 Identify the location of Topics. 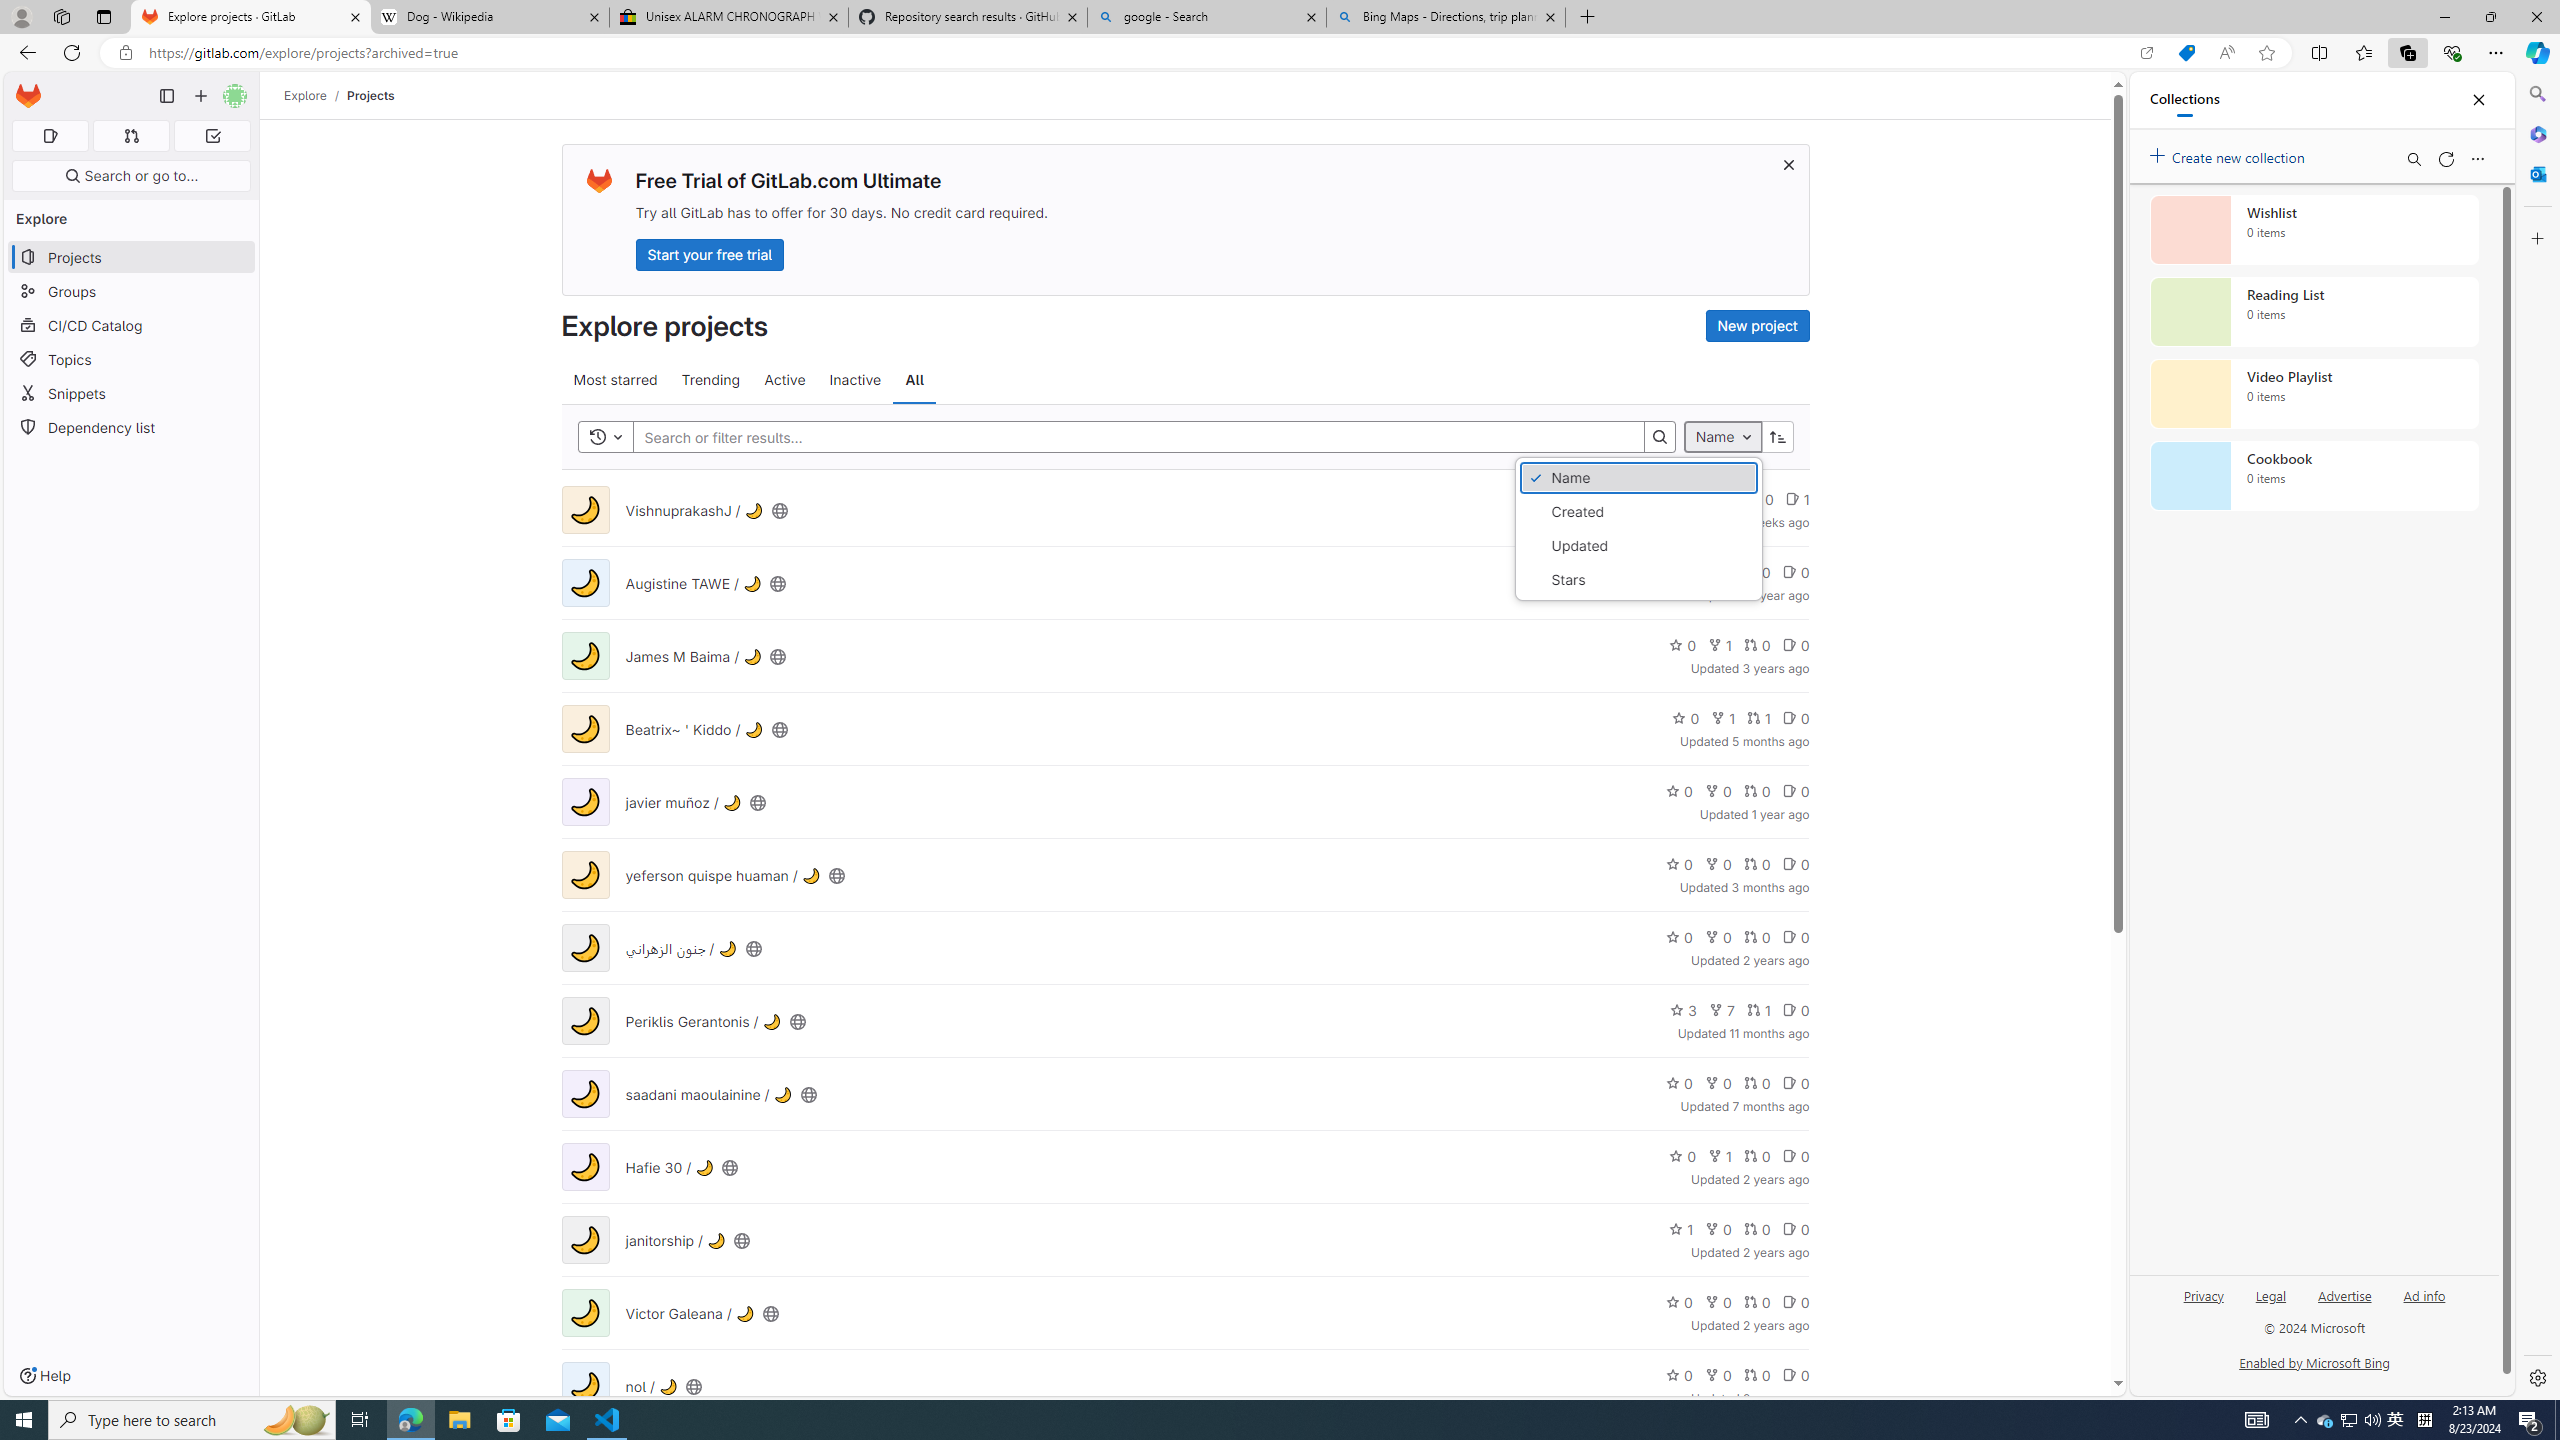
(132, 358).